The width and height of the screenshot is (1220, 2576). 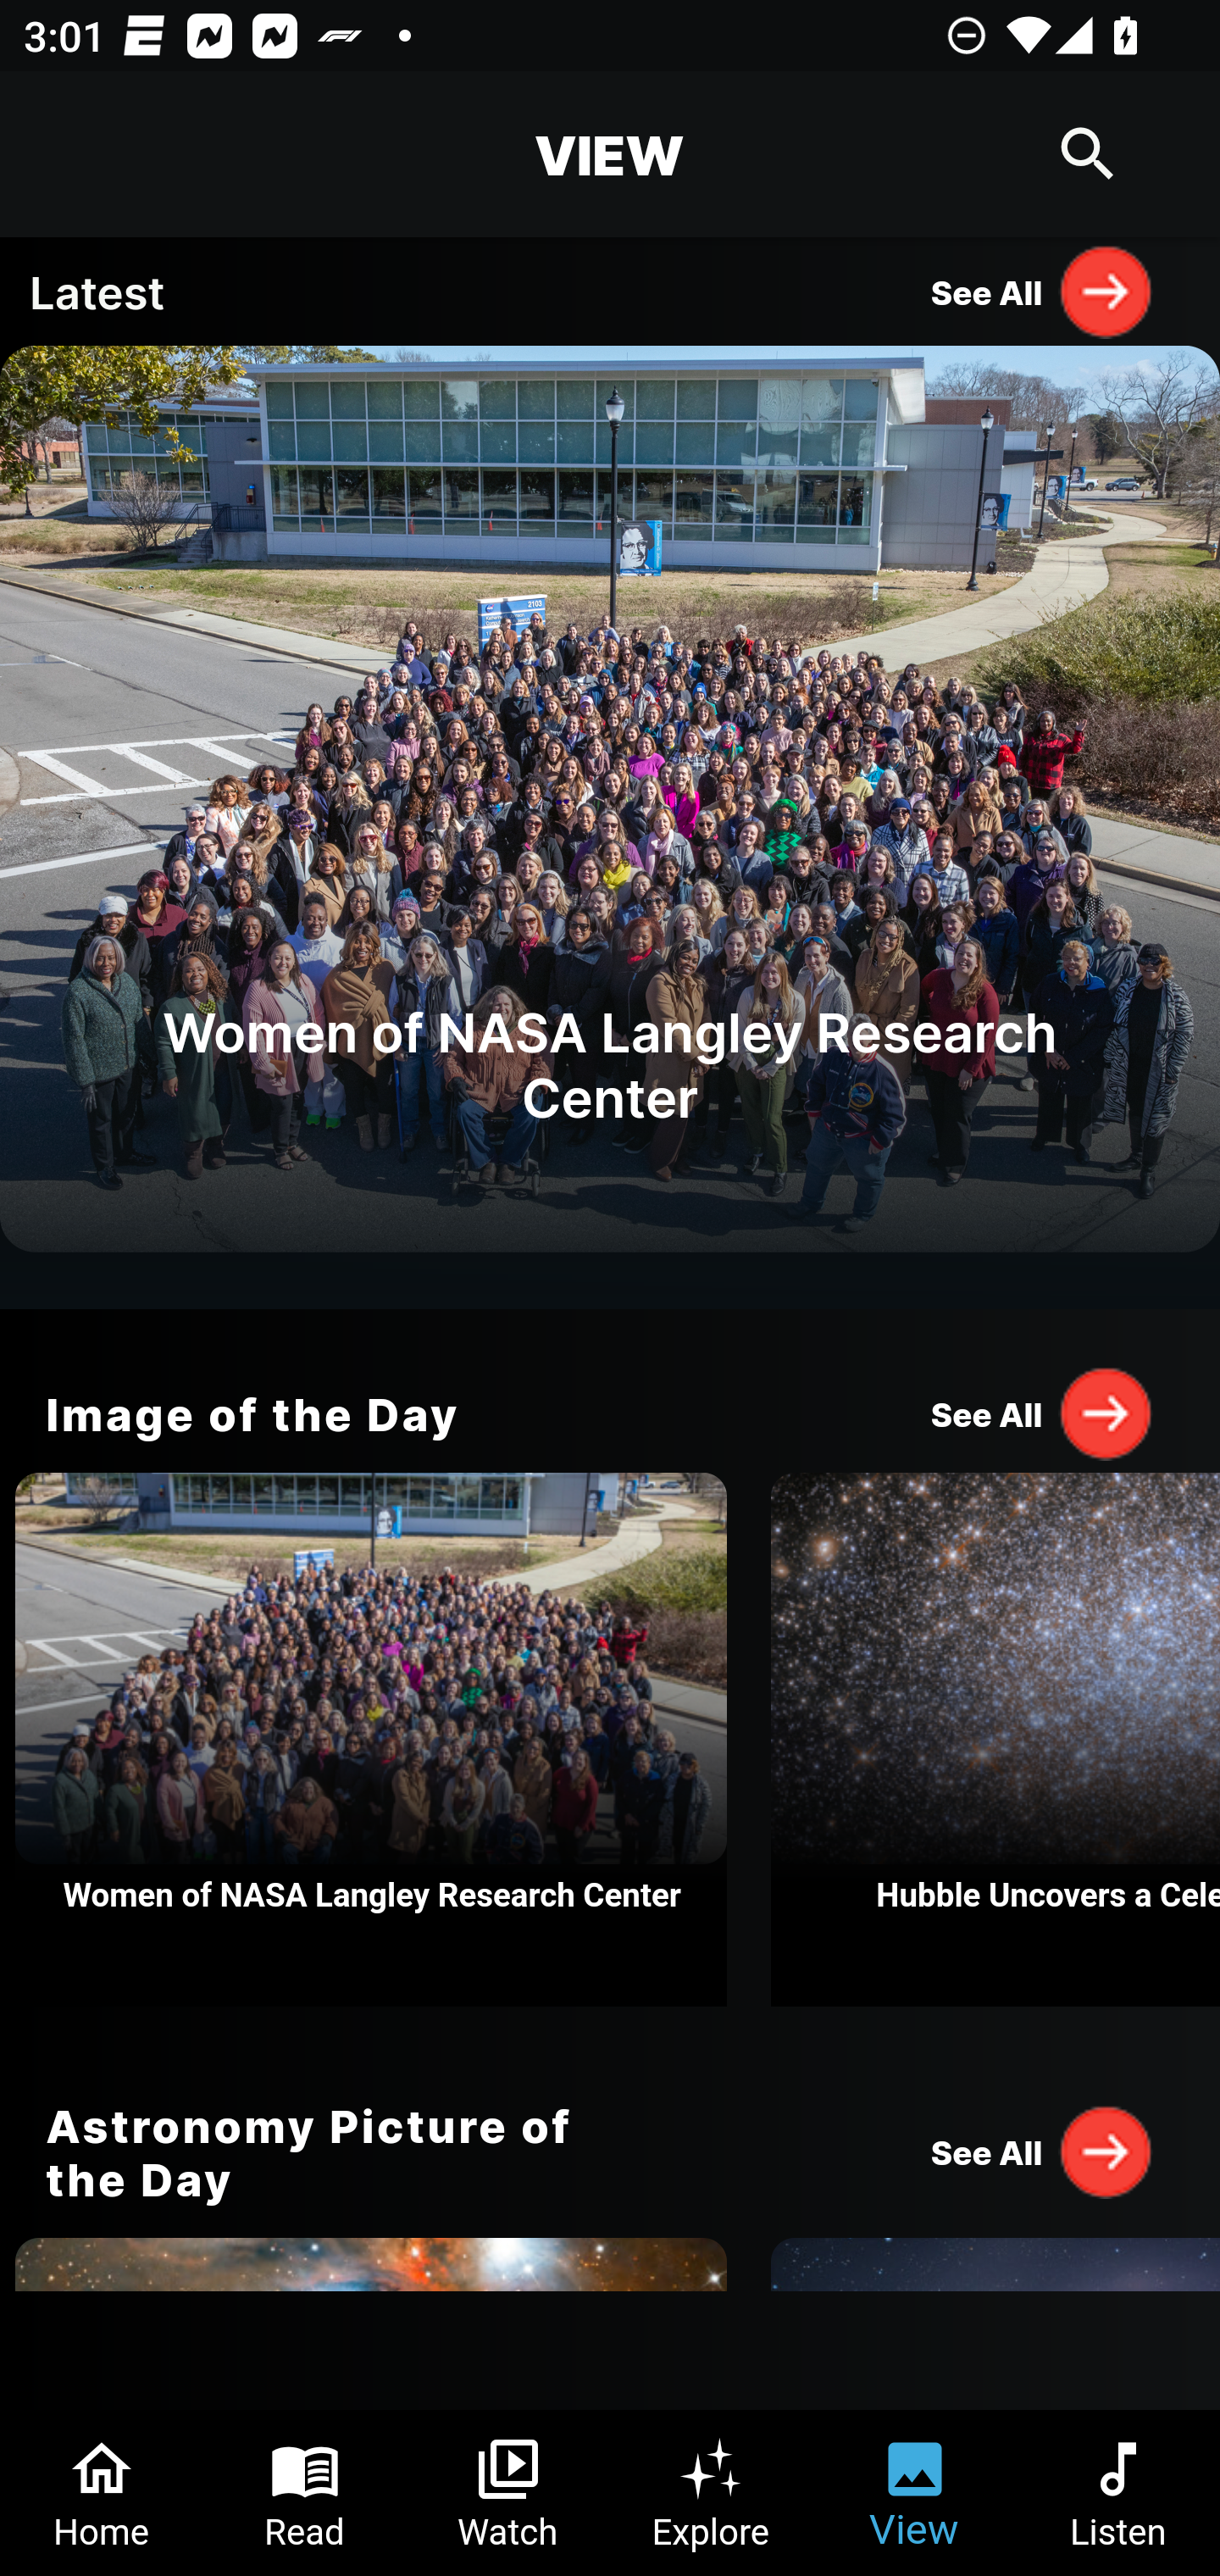 I want to click on Listen
Tab 6 of 6, so click(x=1118, y=2493).